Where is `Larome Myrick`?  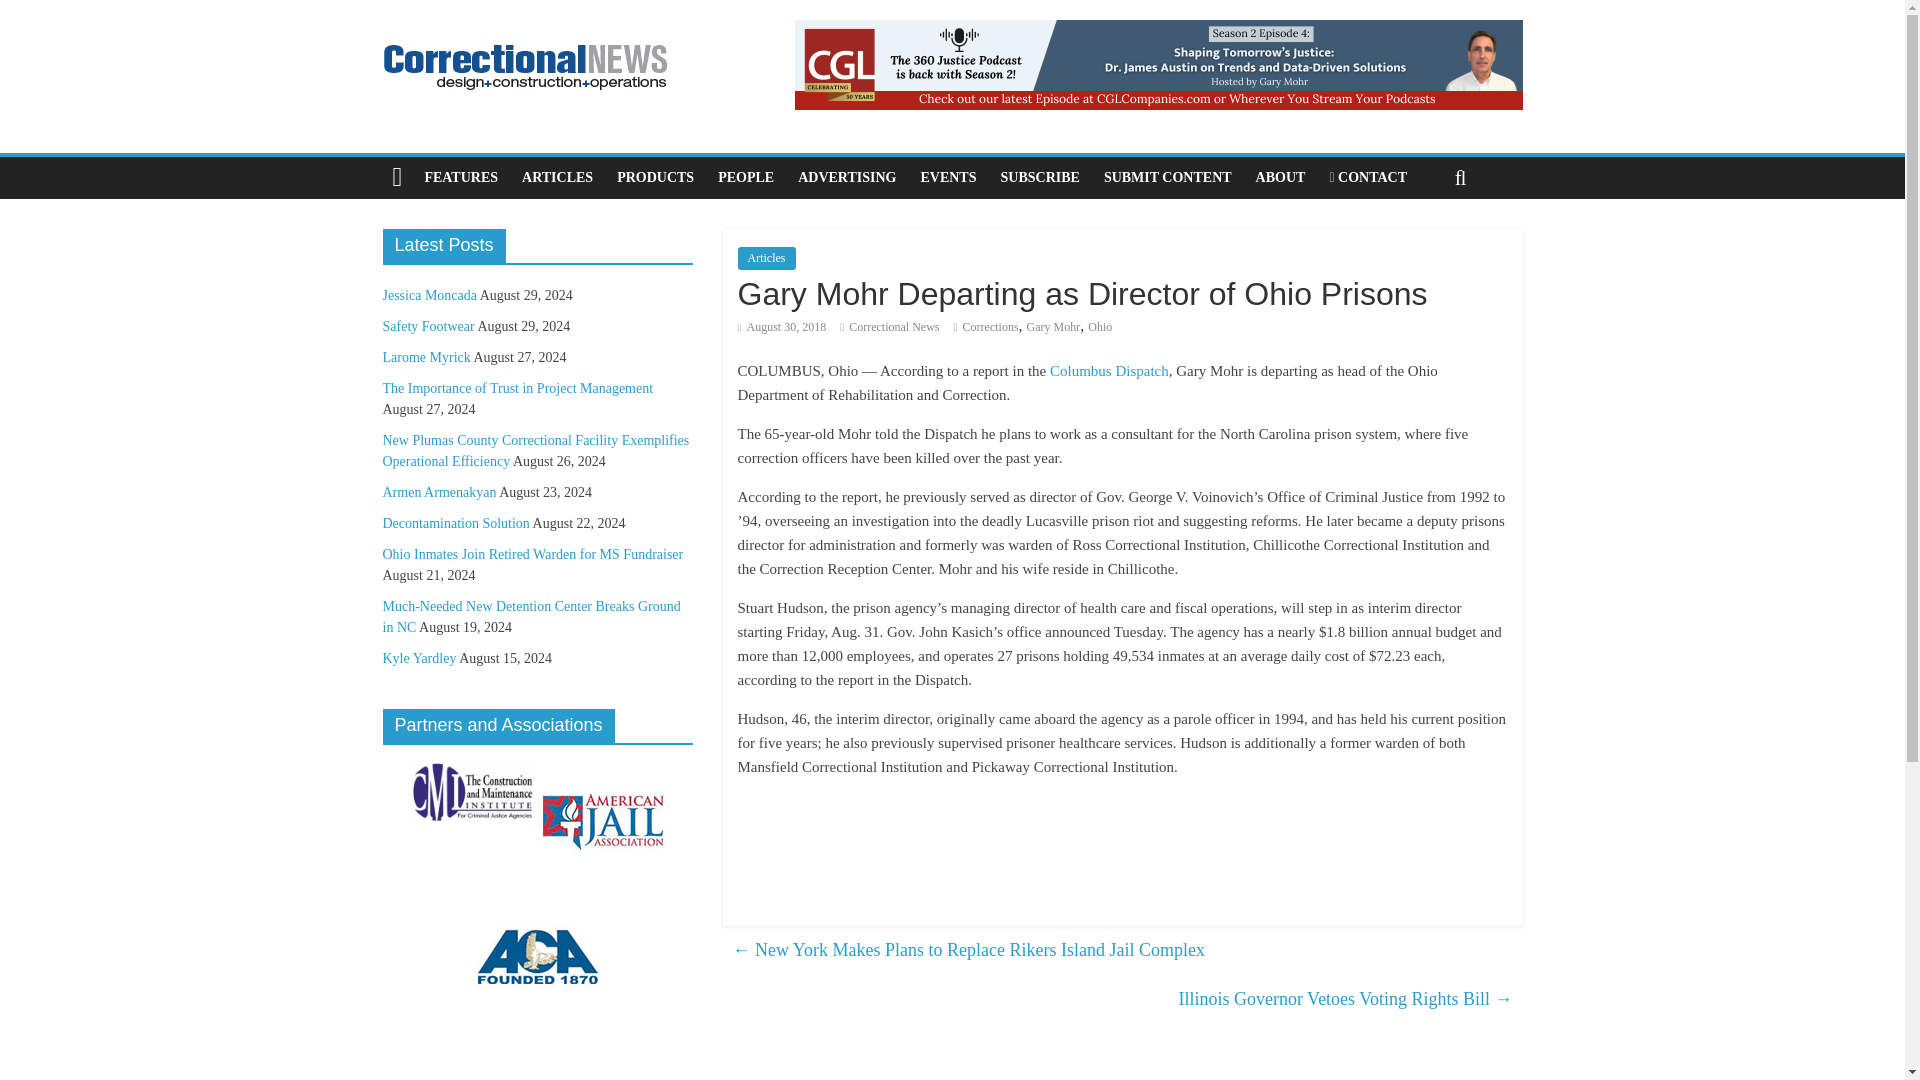
Larome Myrick is located at coordinates (426, 357).